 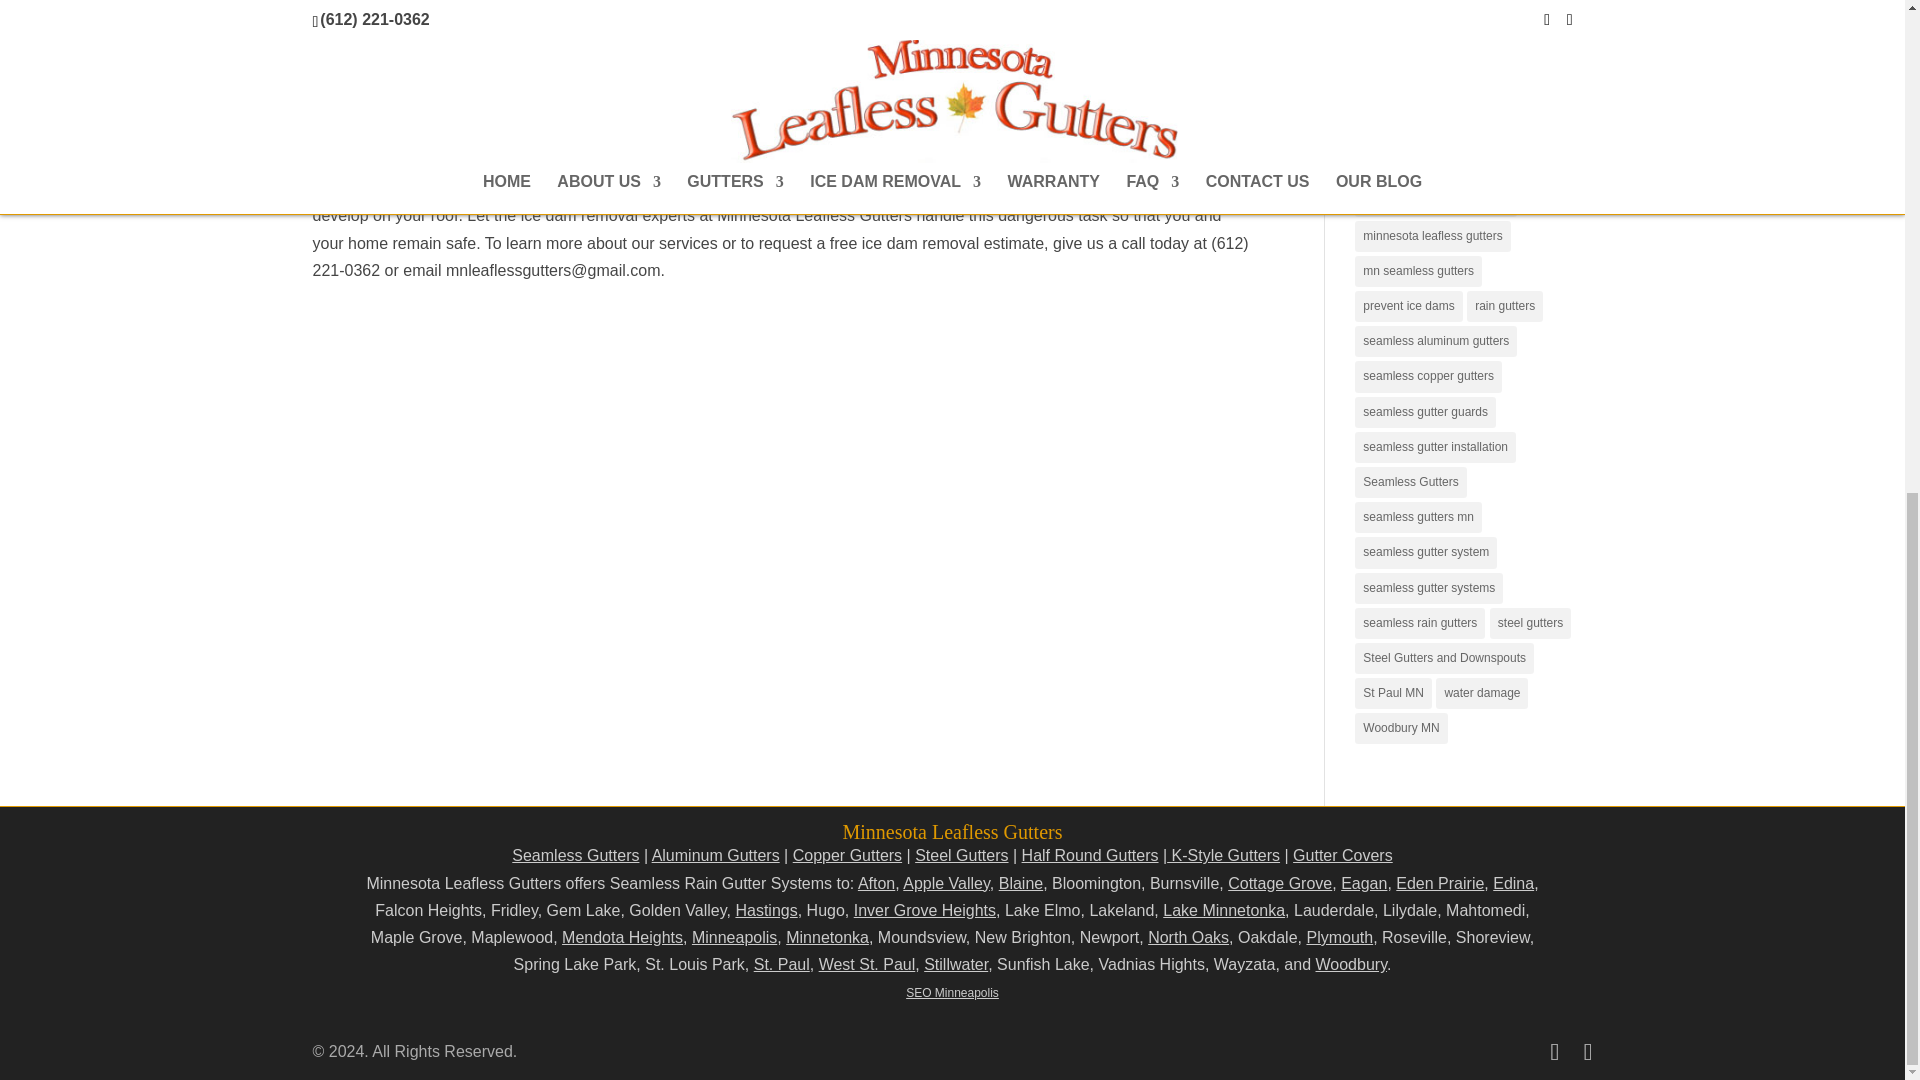 What do you see at coordinates (734, 937) in the screenshot?
I see `Seamless Gutters Minneapolis` at bounding box center [734, 937].